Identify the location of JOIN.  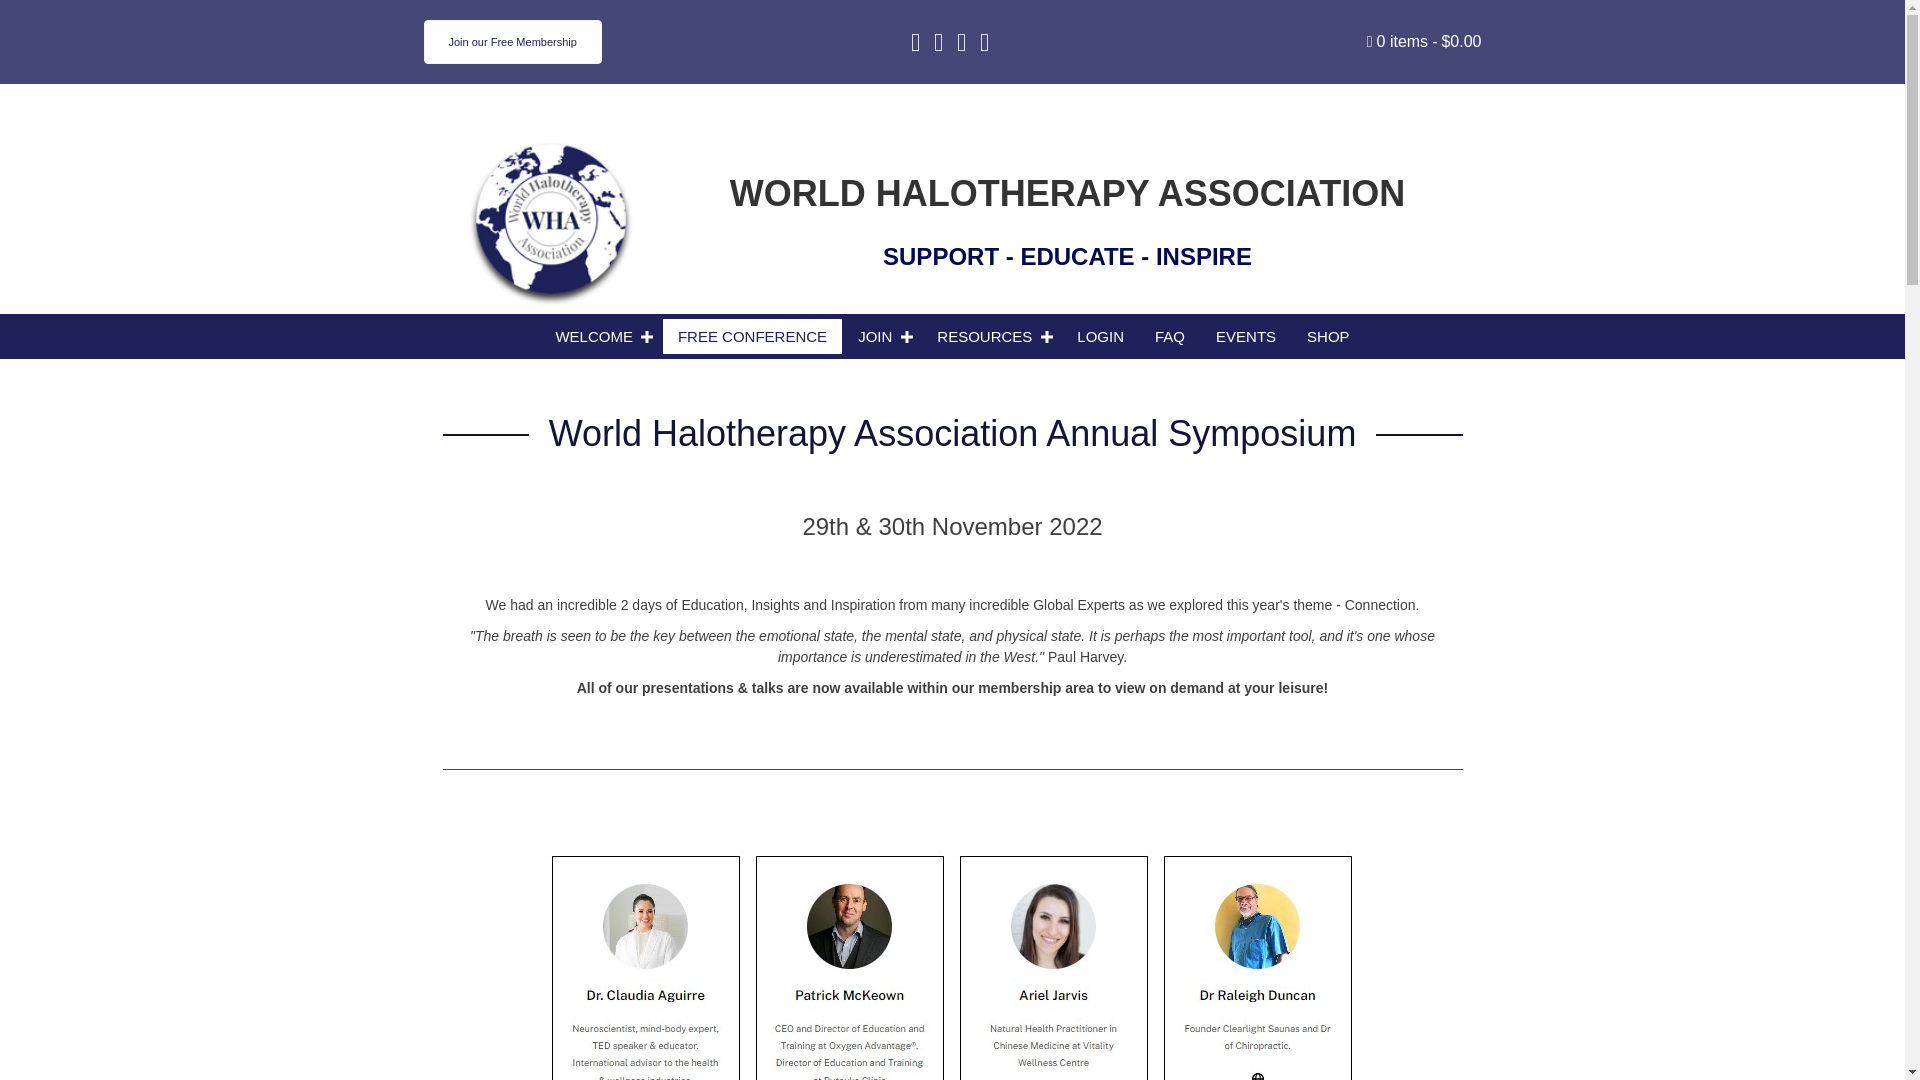
(882, 336).